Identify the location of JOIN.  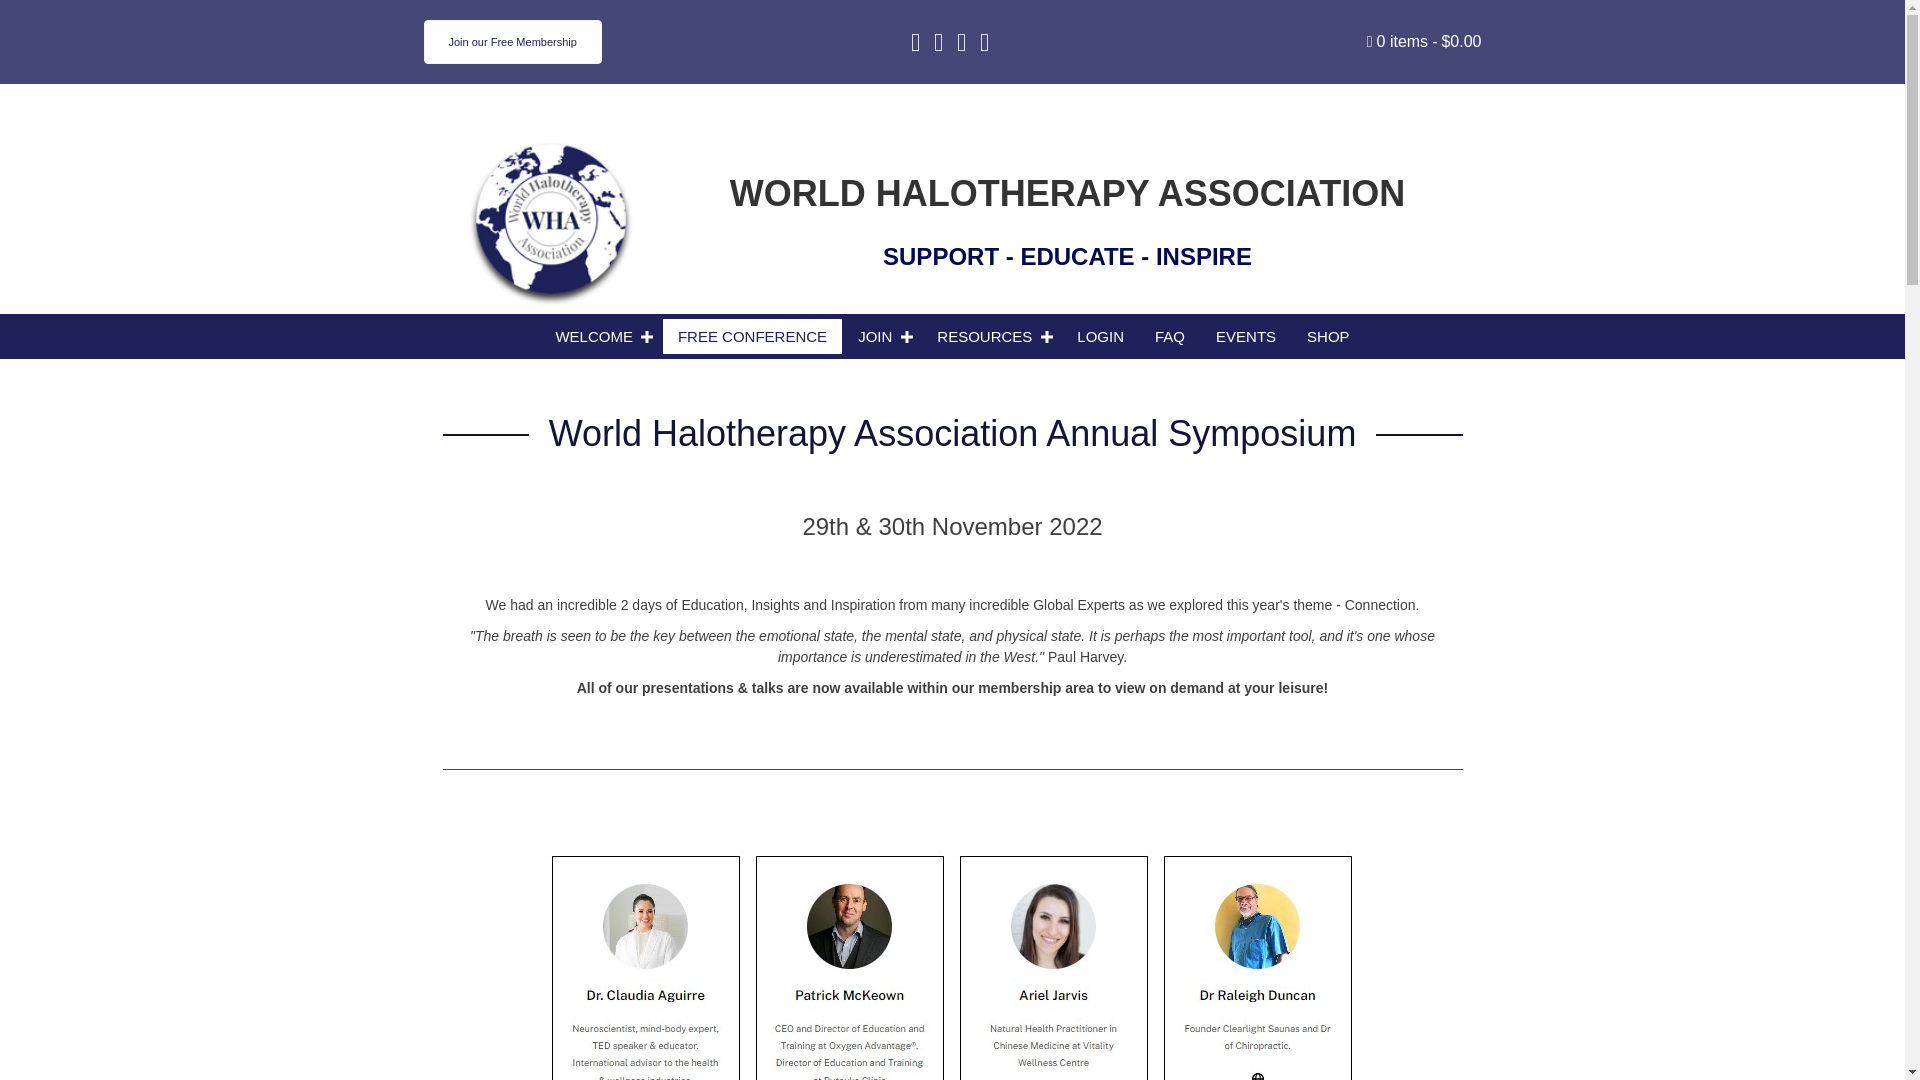
(882, 336).